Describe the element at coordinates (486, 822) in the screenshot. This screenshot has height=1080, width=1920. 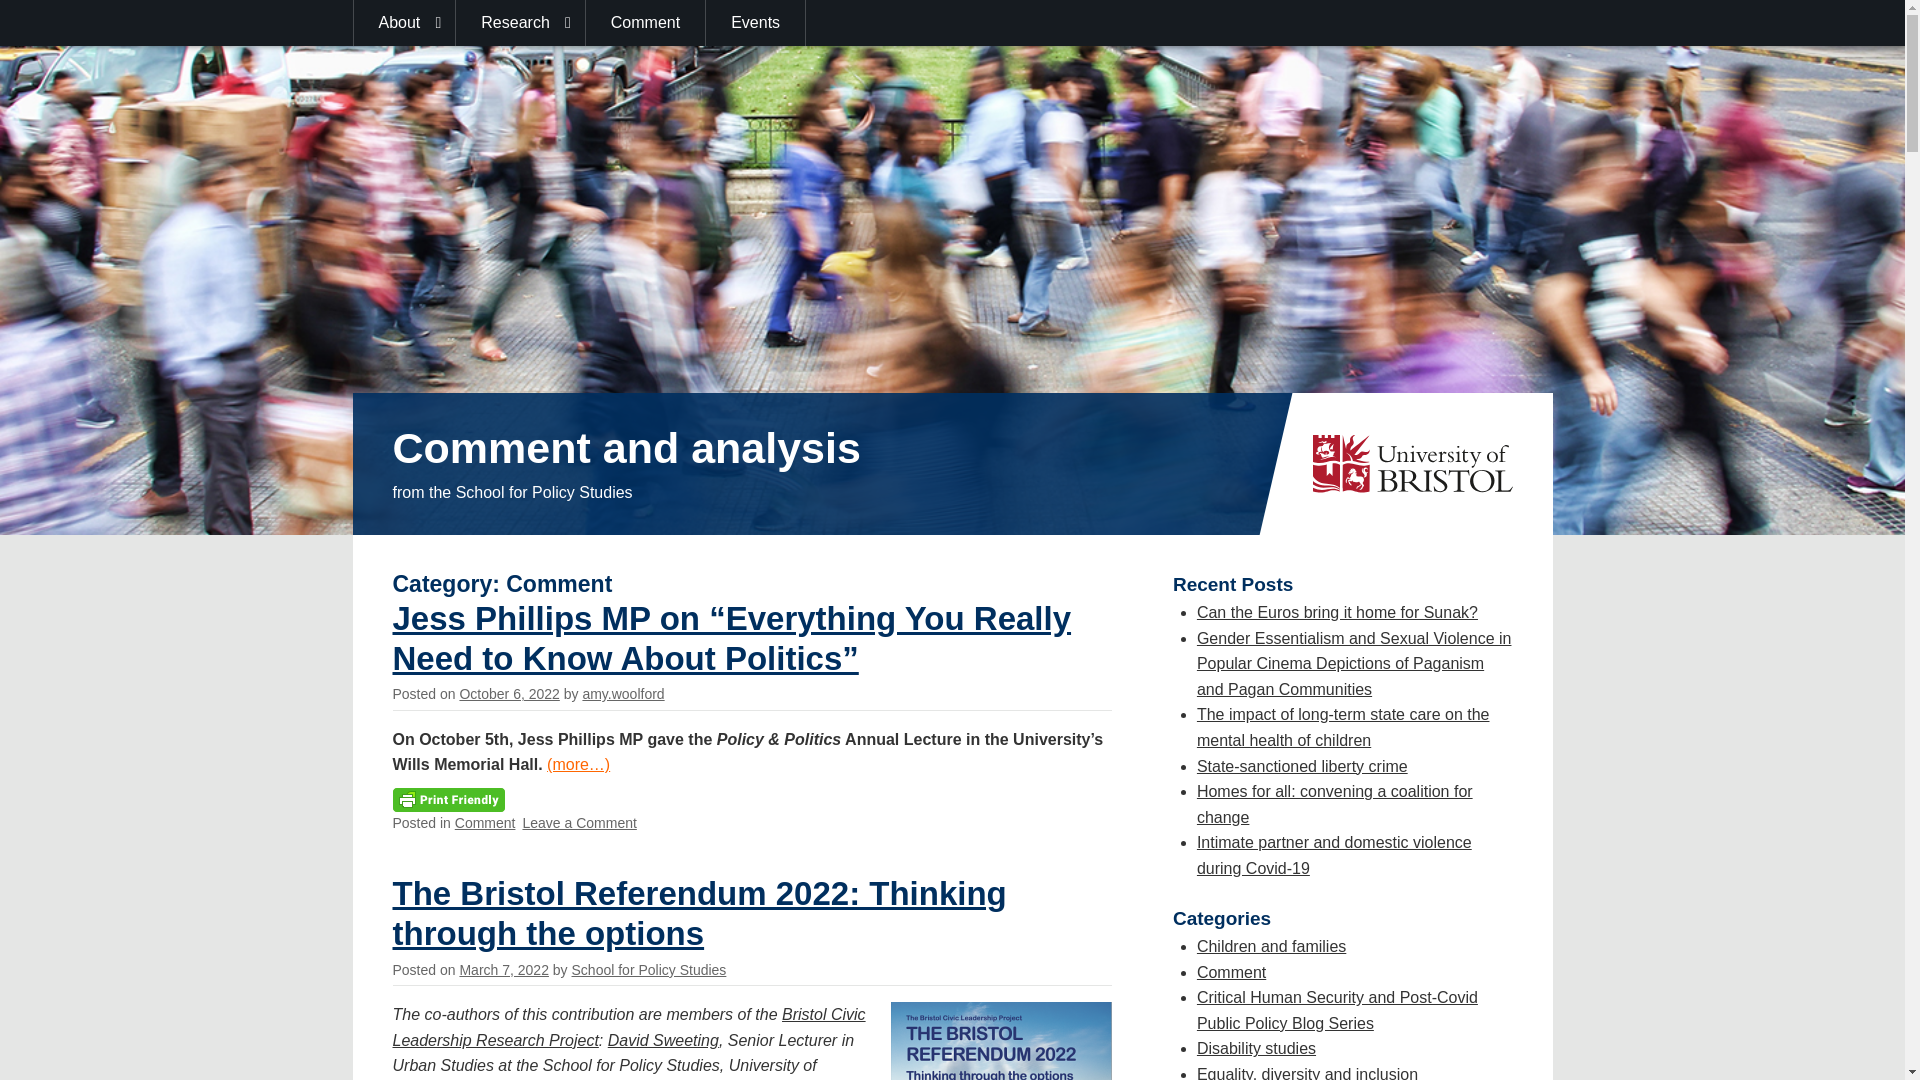
I see `Comment` at that location.